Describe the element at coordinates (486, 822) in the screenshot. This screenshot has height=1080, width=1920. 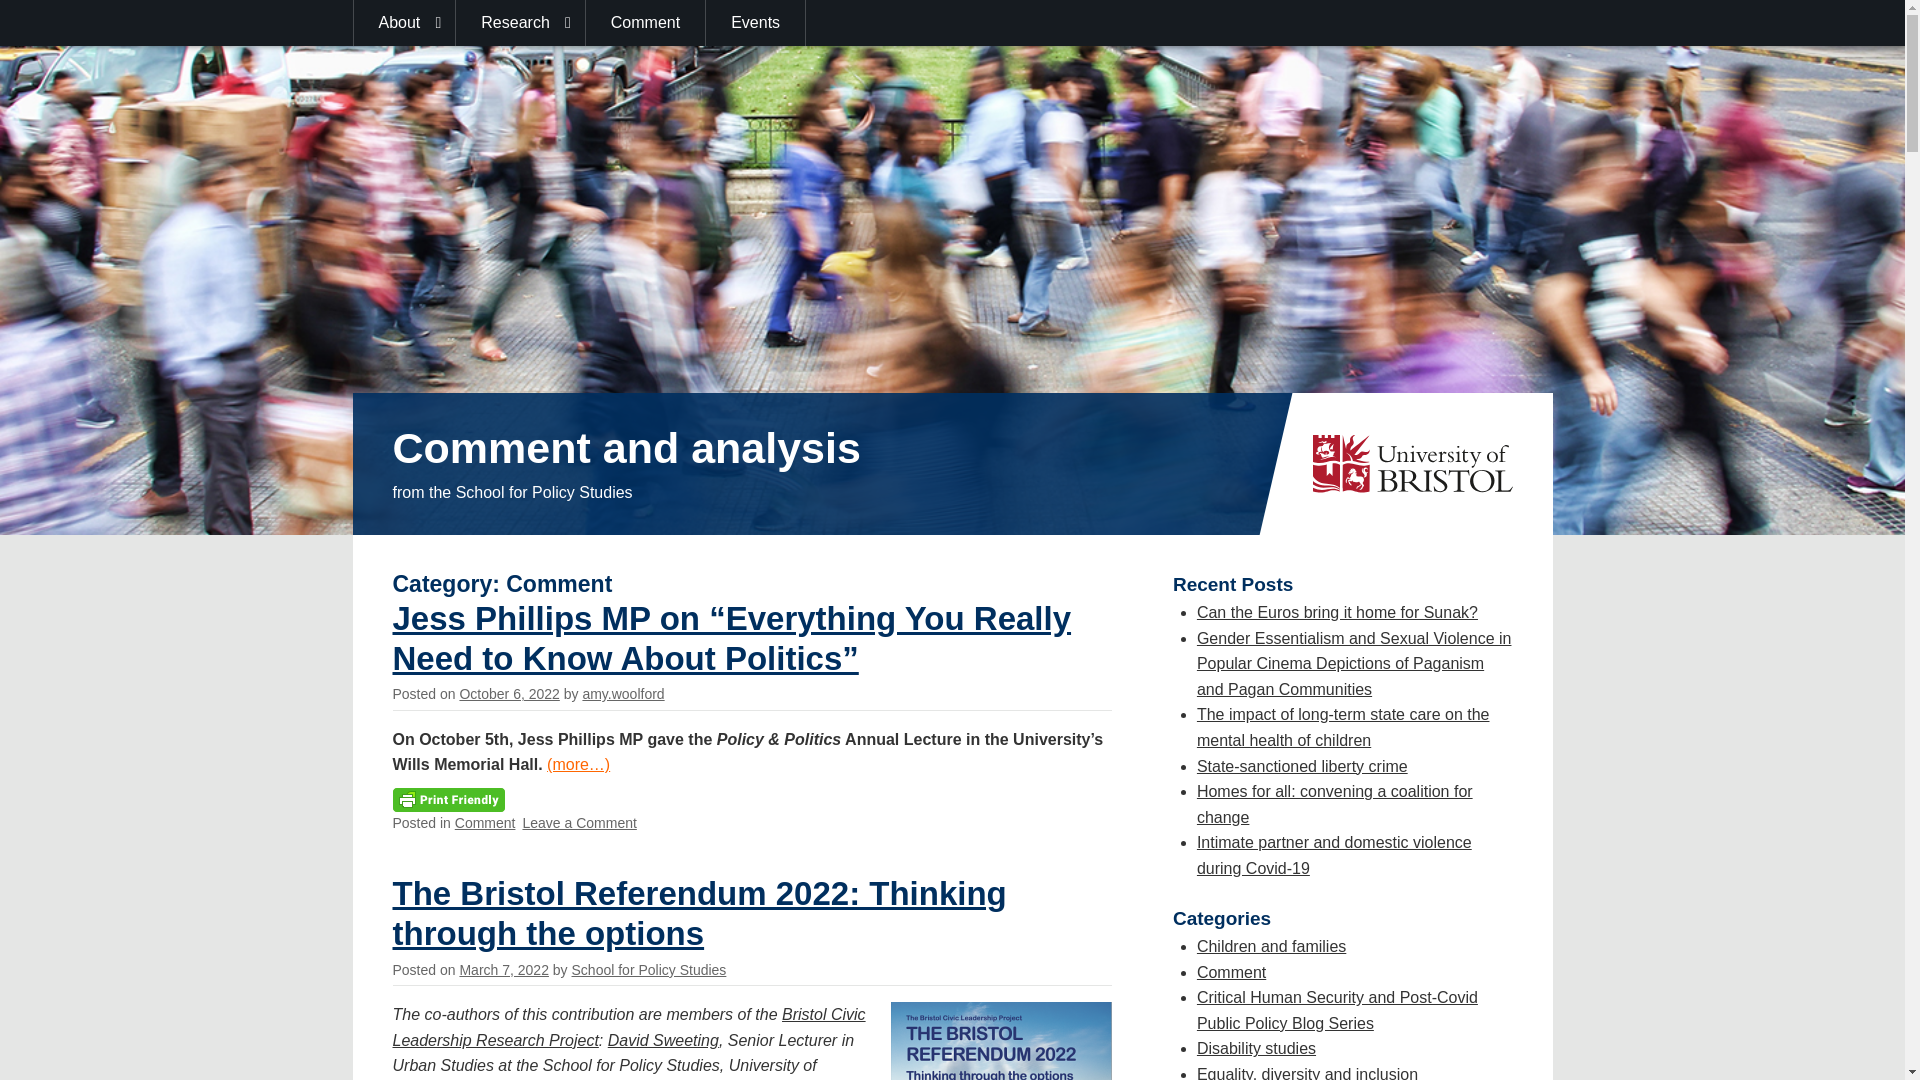
I see `Comment` at that location.